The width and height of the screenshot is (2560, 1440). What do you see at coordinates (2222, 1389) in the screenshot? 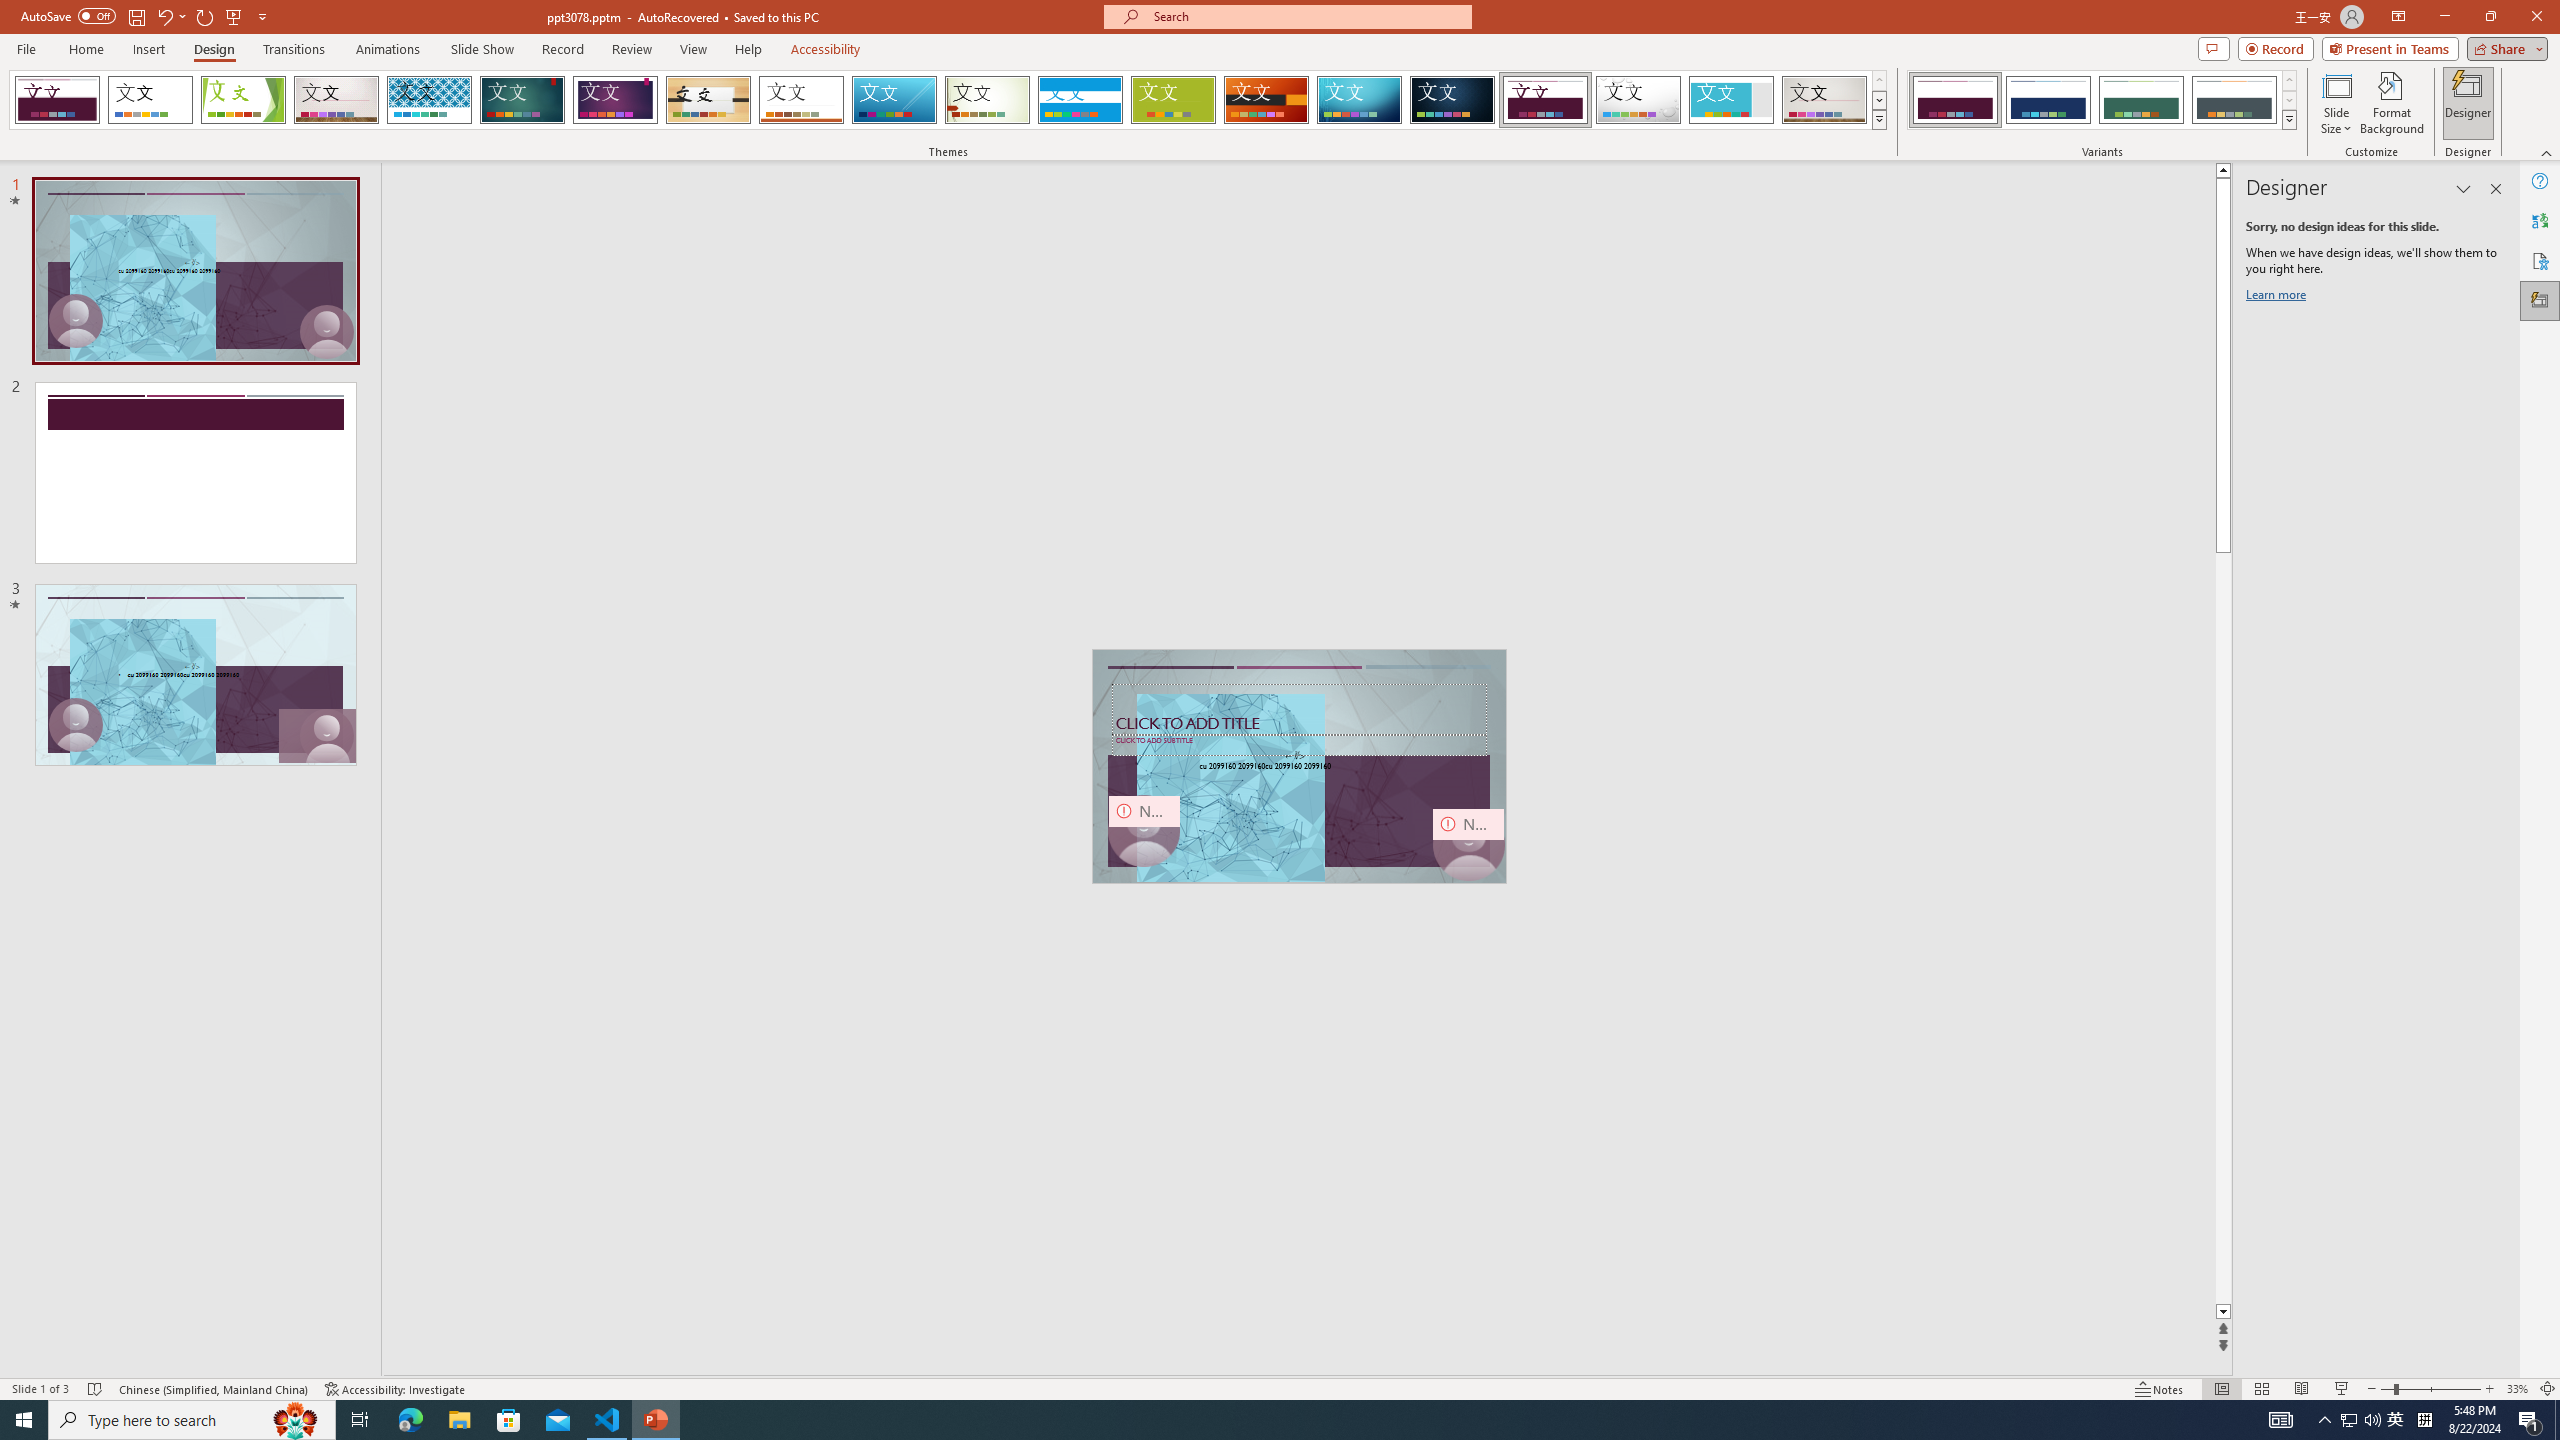
I see `Normal` at bounding box center [2222, 1389].